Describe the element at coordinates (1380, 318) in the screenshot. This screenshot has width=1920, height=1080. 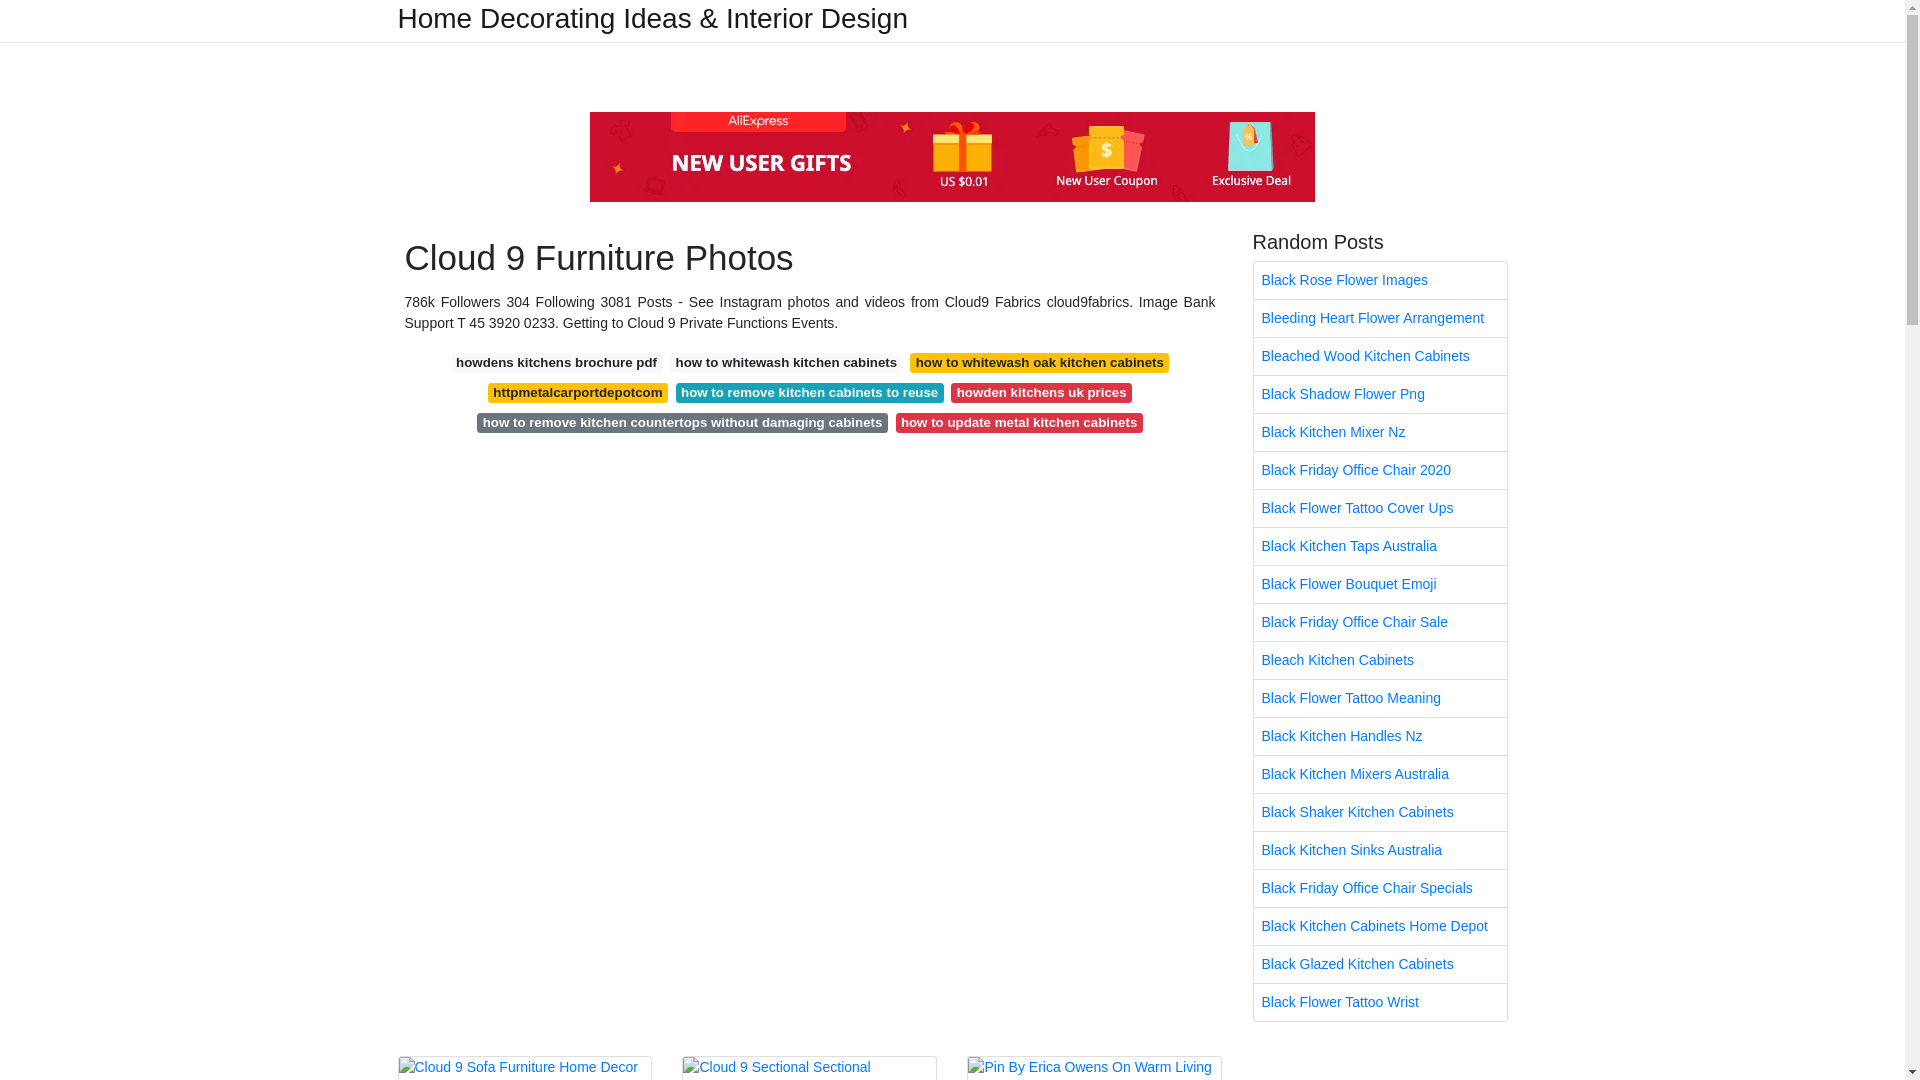
I see `Bleeding Heart Flower Arrangement` at that location.